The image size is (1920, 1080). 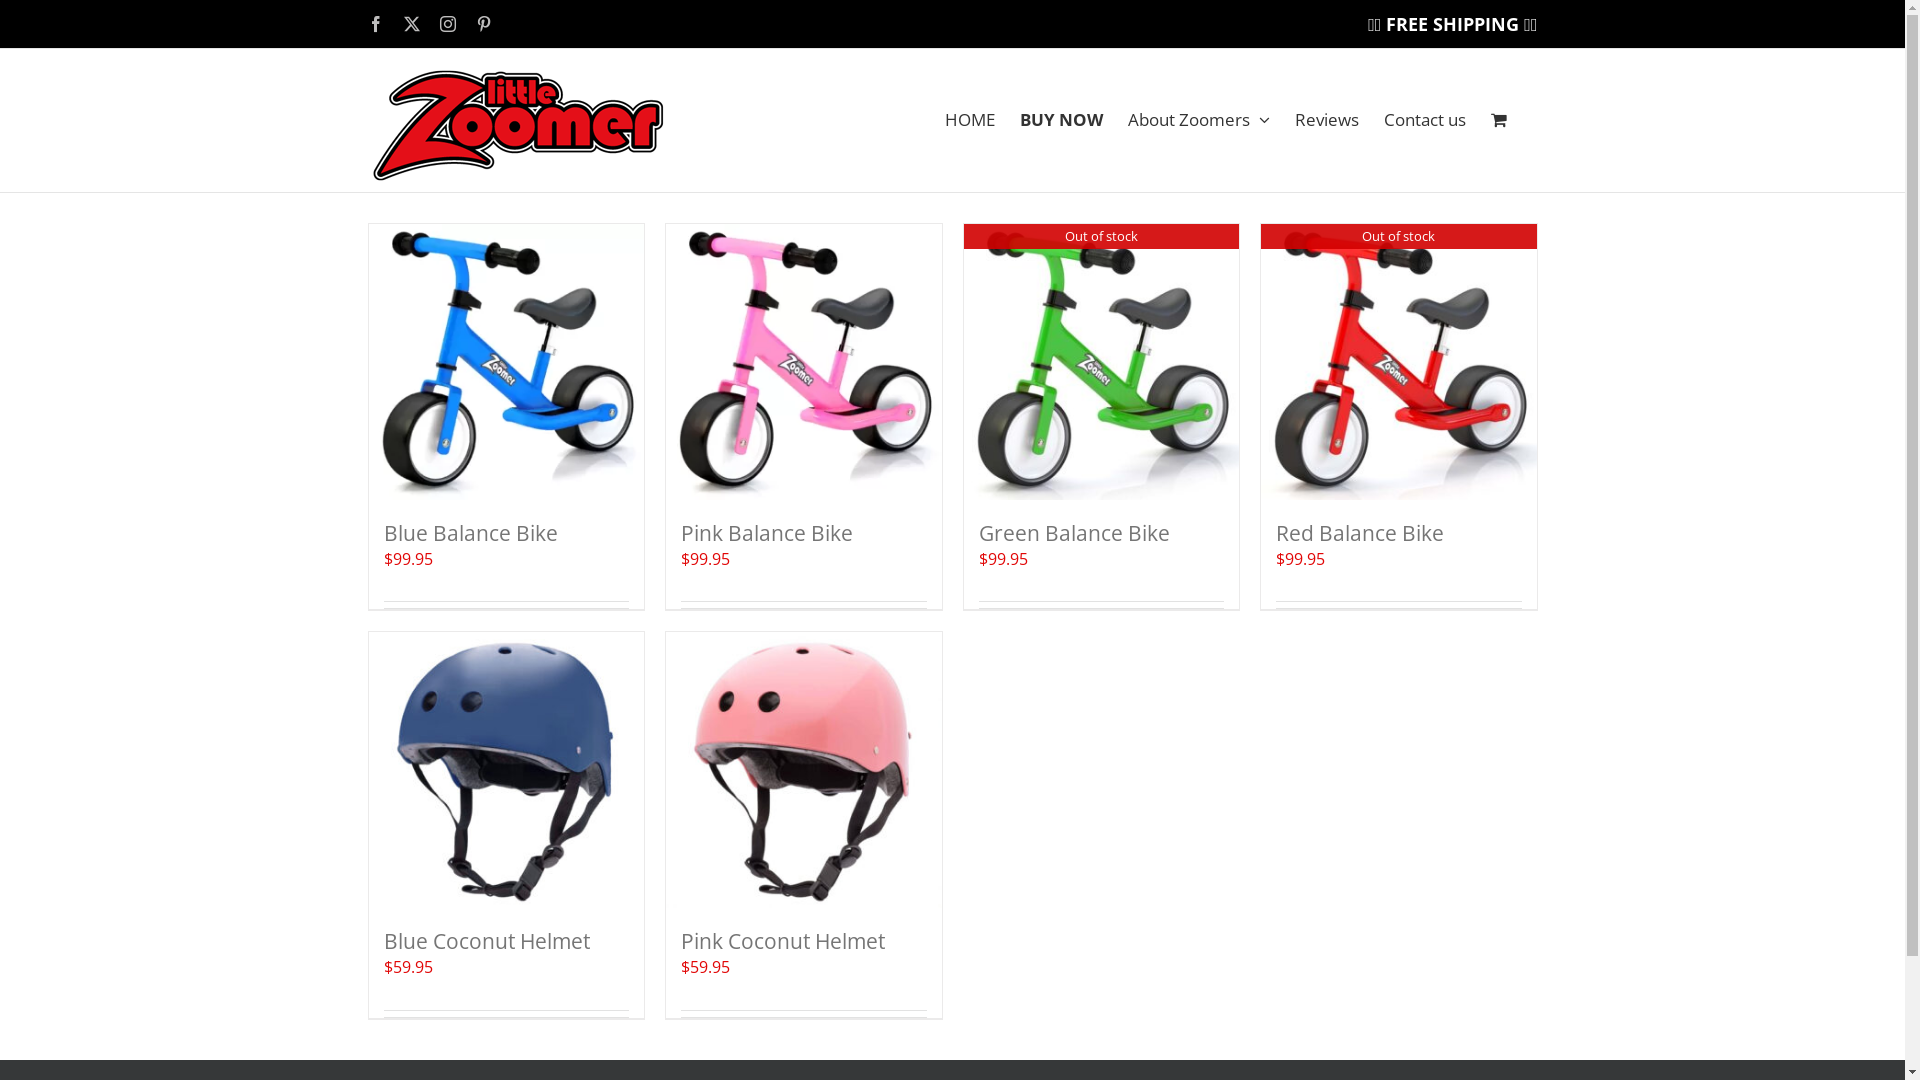 I want to click on Red Balance Bike, so click(x=1360, y=532).